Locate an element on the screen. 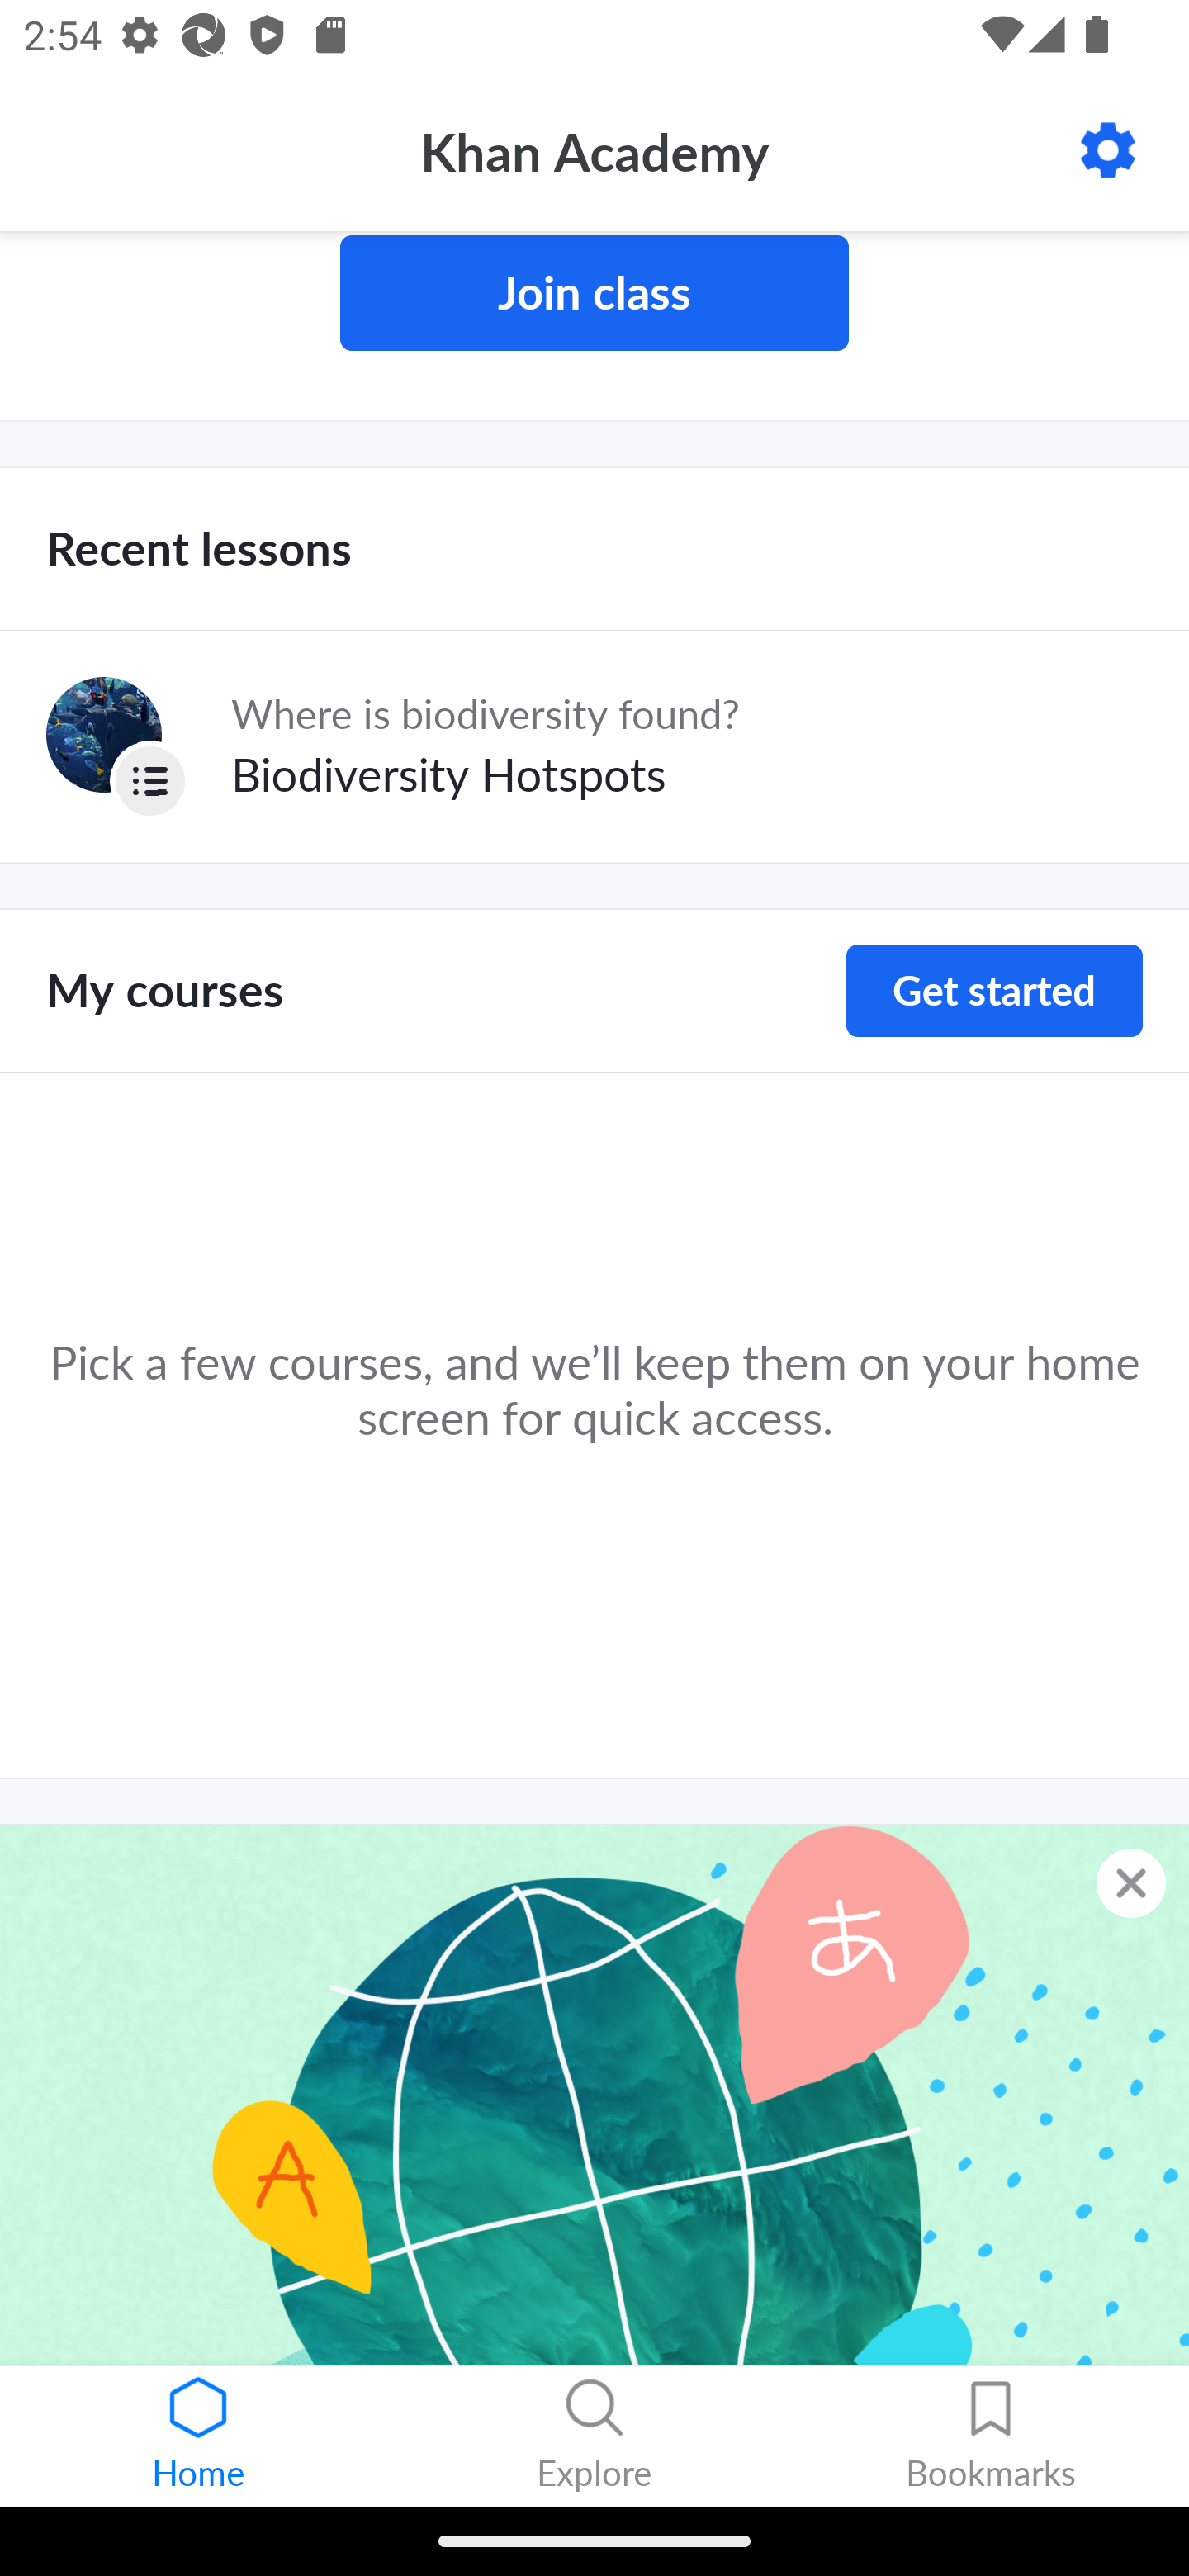  Bookmarks is located at coordinates (991, 2436).